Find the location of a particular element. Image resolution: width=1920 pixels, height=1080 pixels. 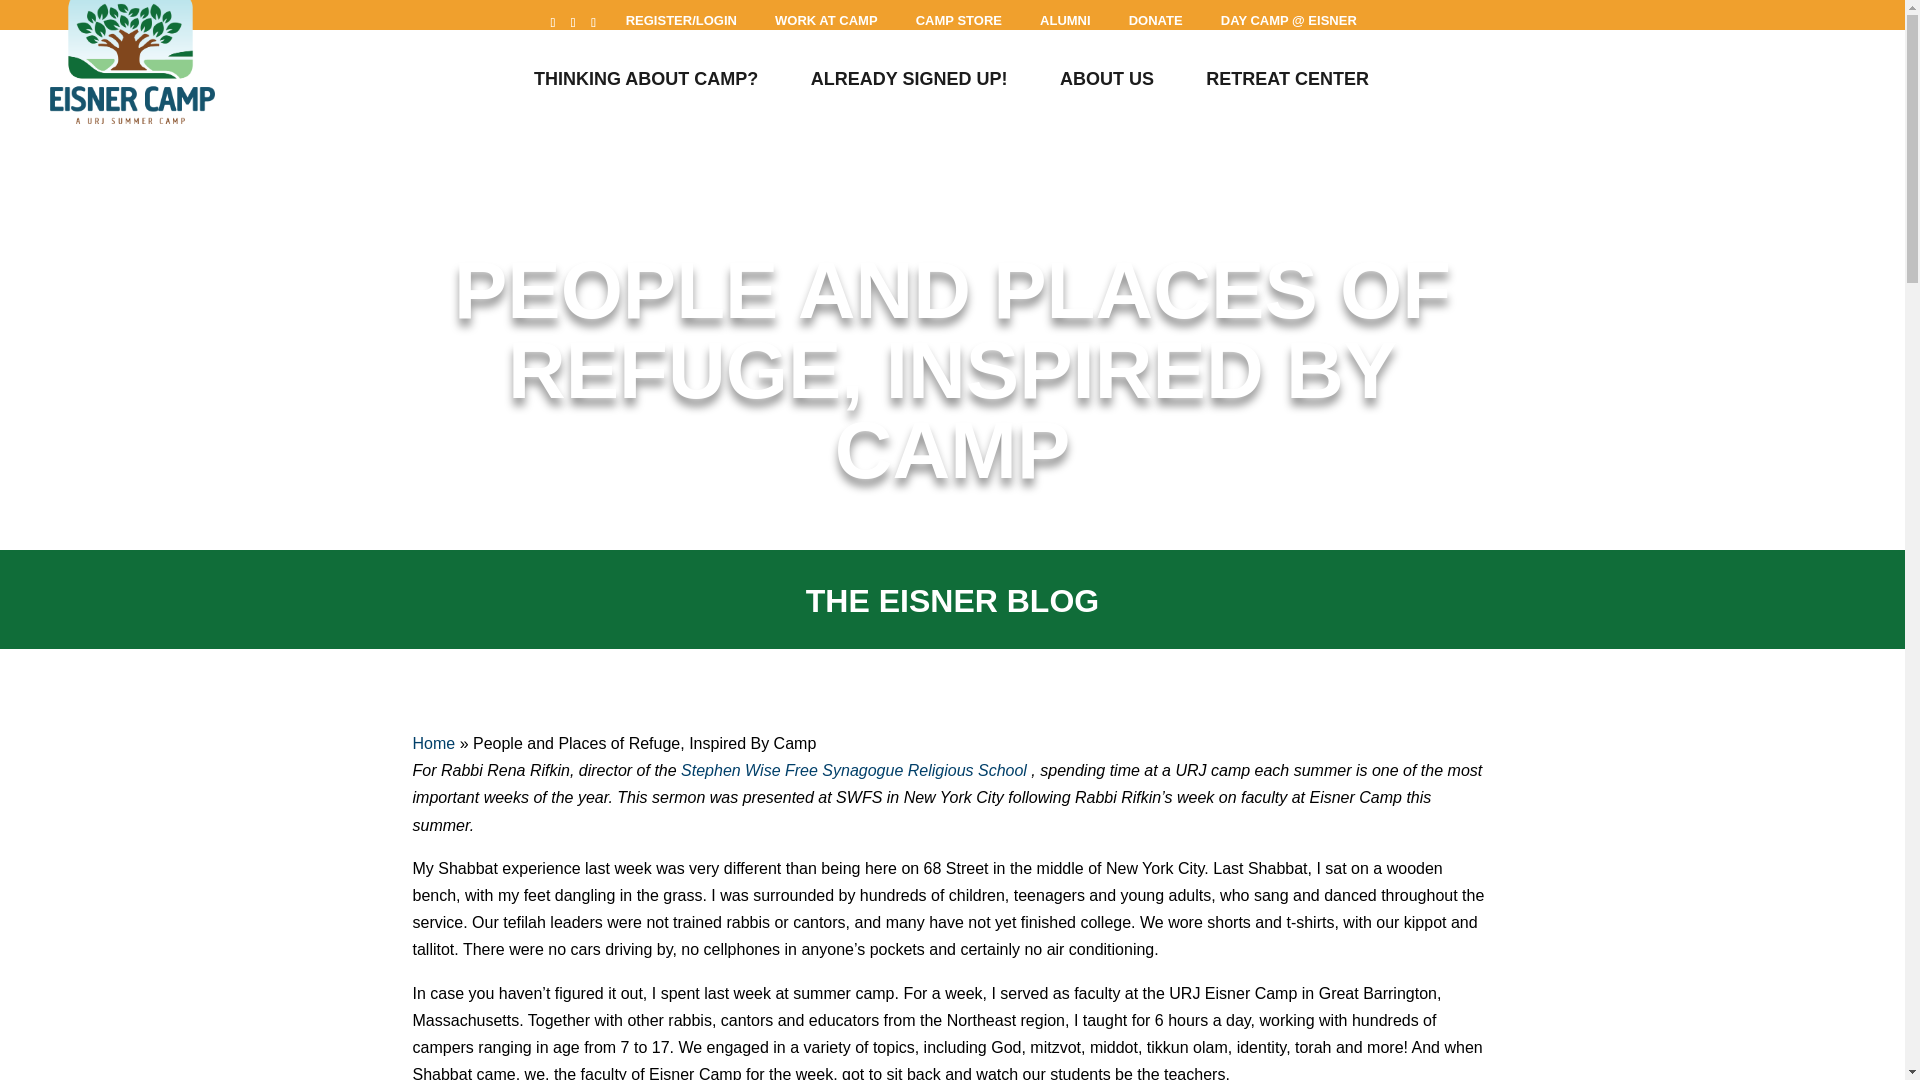

RETREAT CENTER is located at coordinates (1286, 86).